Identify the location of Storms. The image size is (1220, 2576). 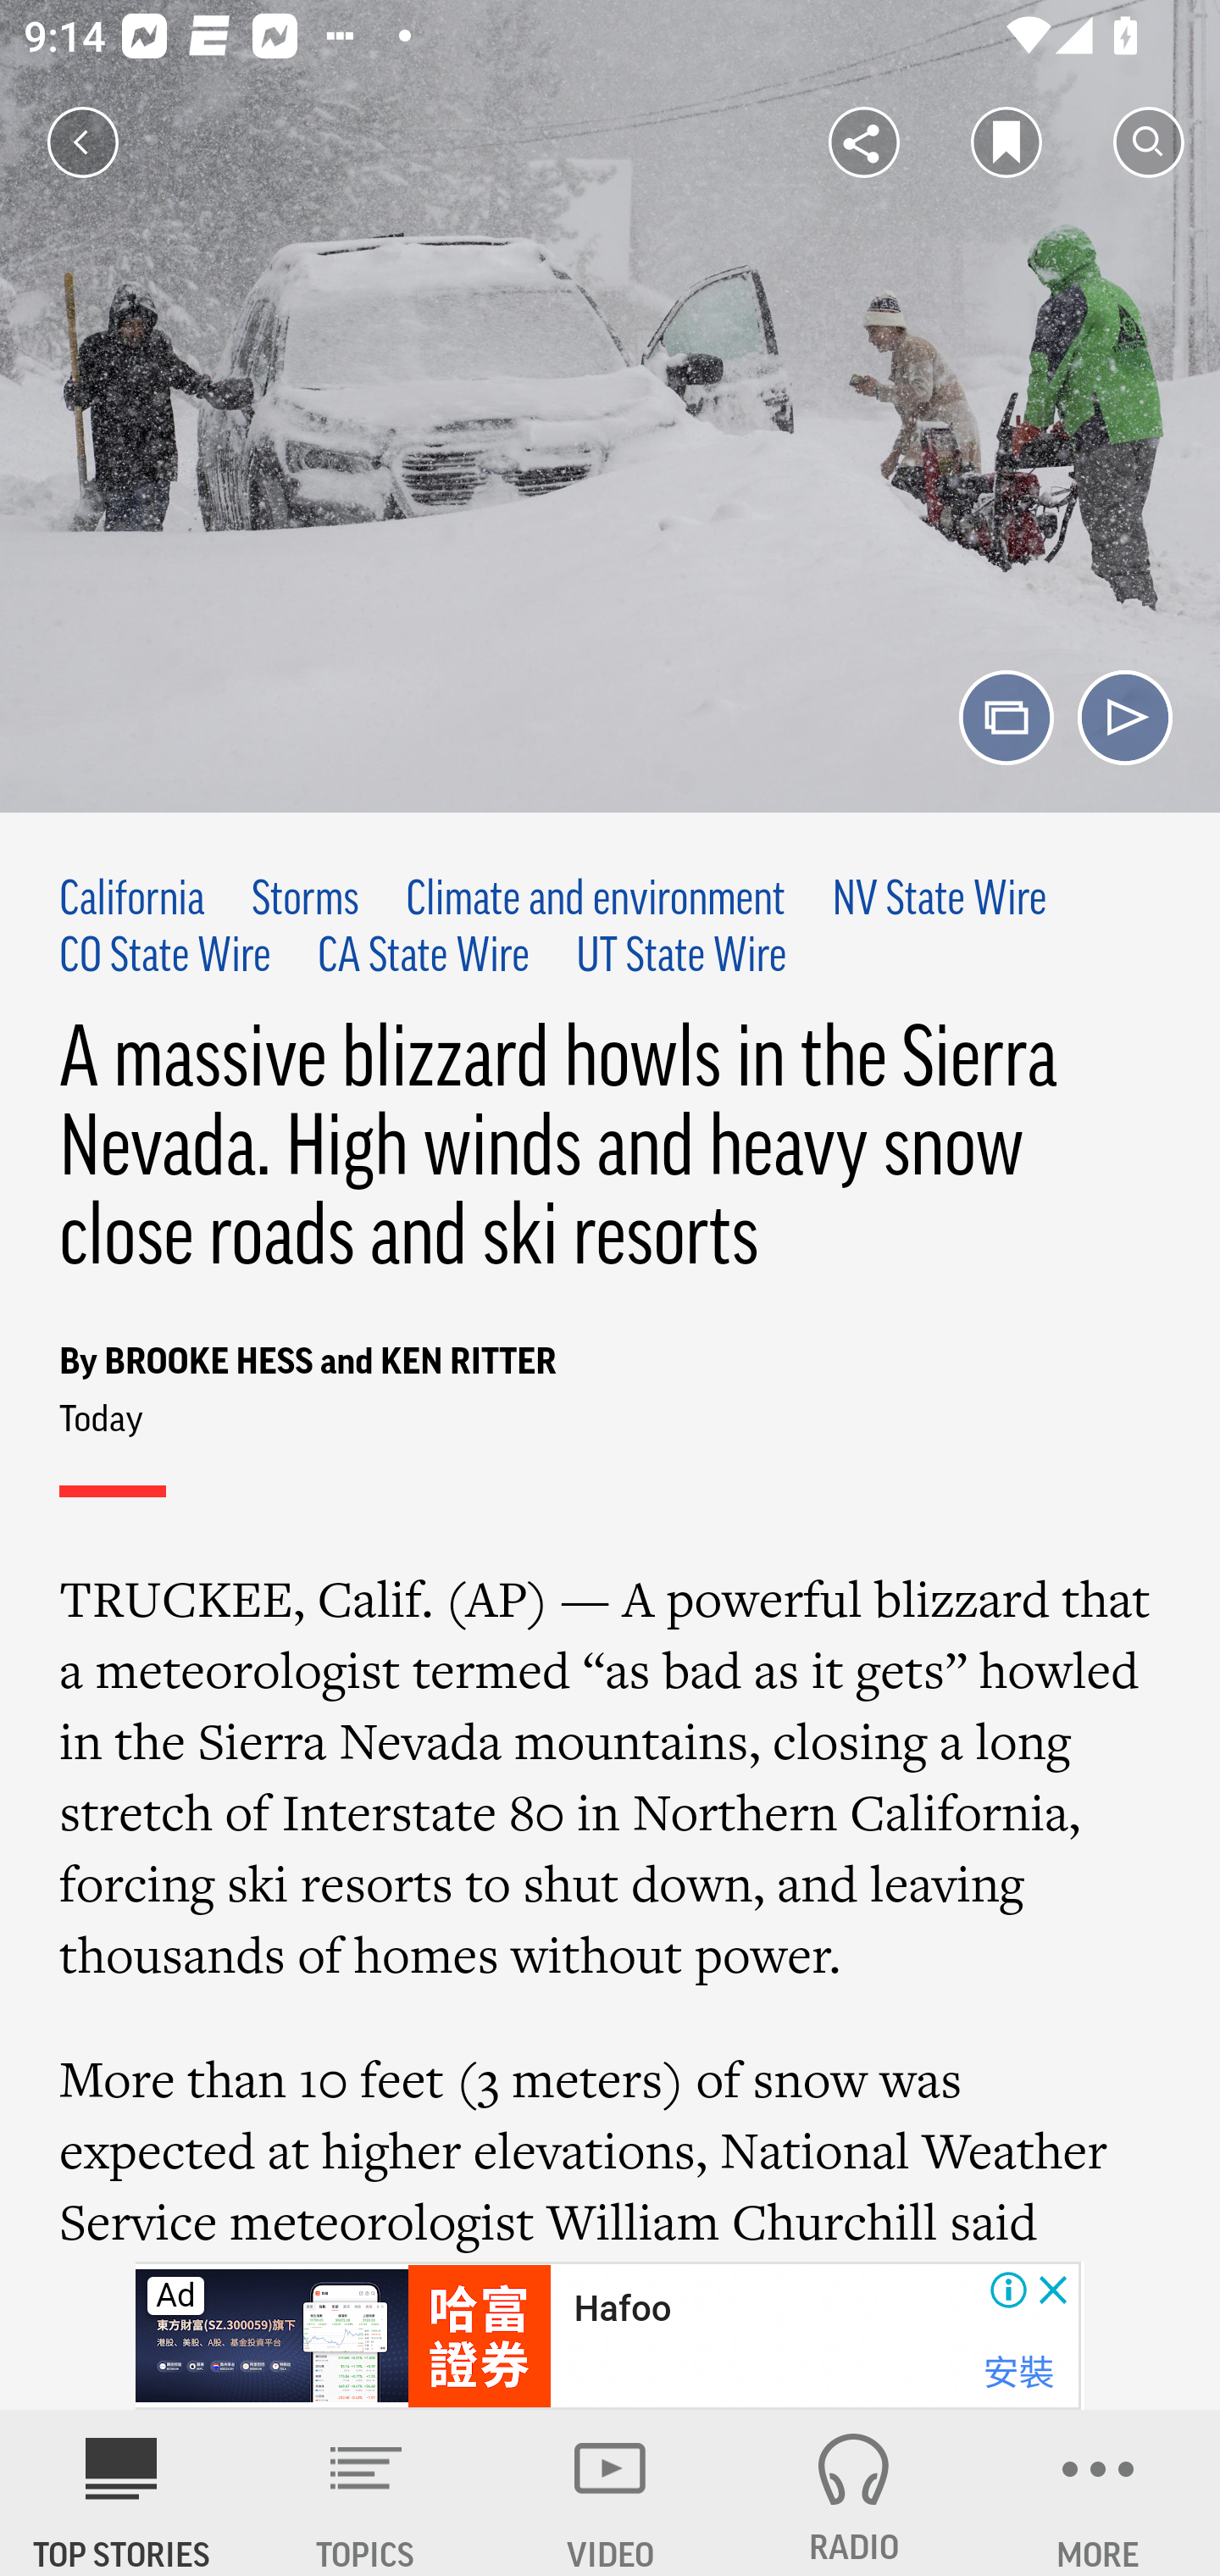
(305, 902).